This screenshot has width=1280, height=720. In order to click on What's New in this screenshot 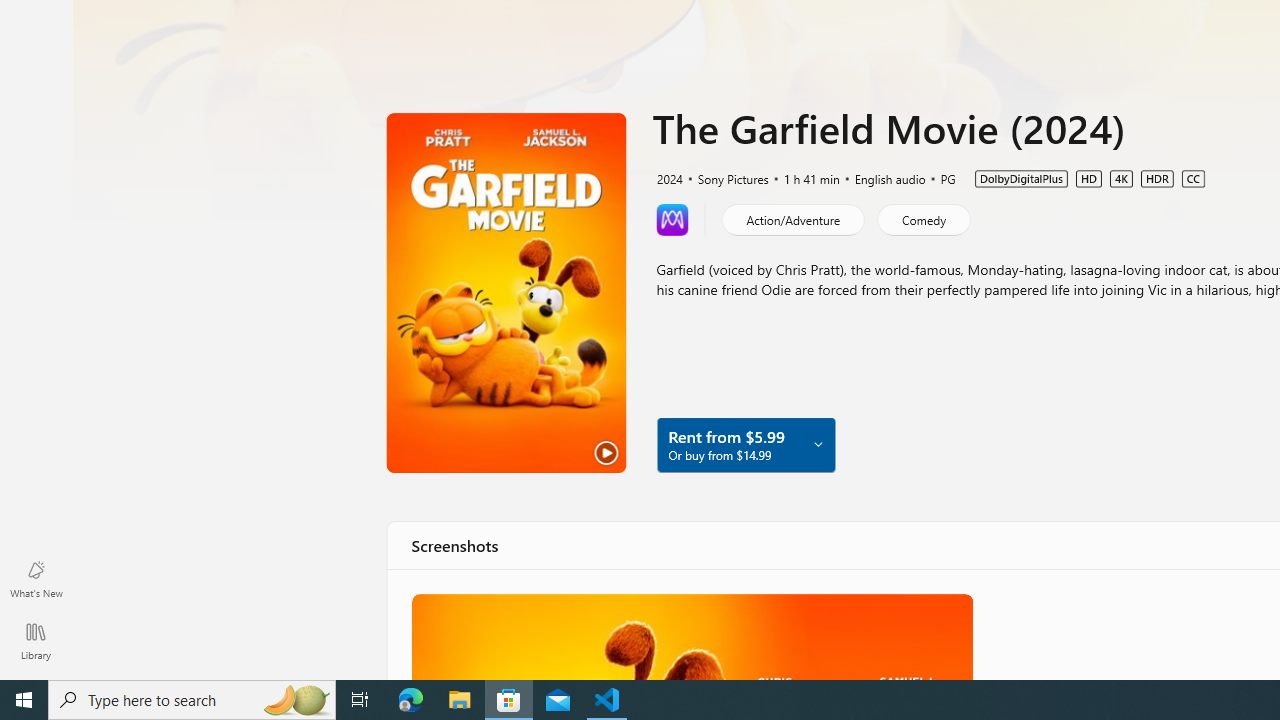, I will do `click(36, 578)`.